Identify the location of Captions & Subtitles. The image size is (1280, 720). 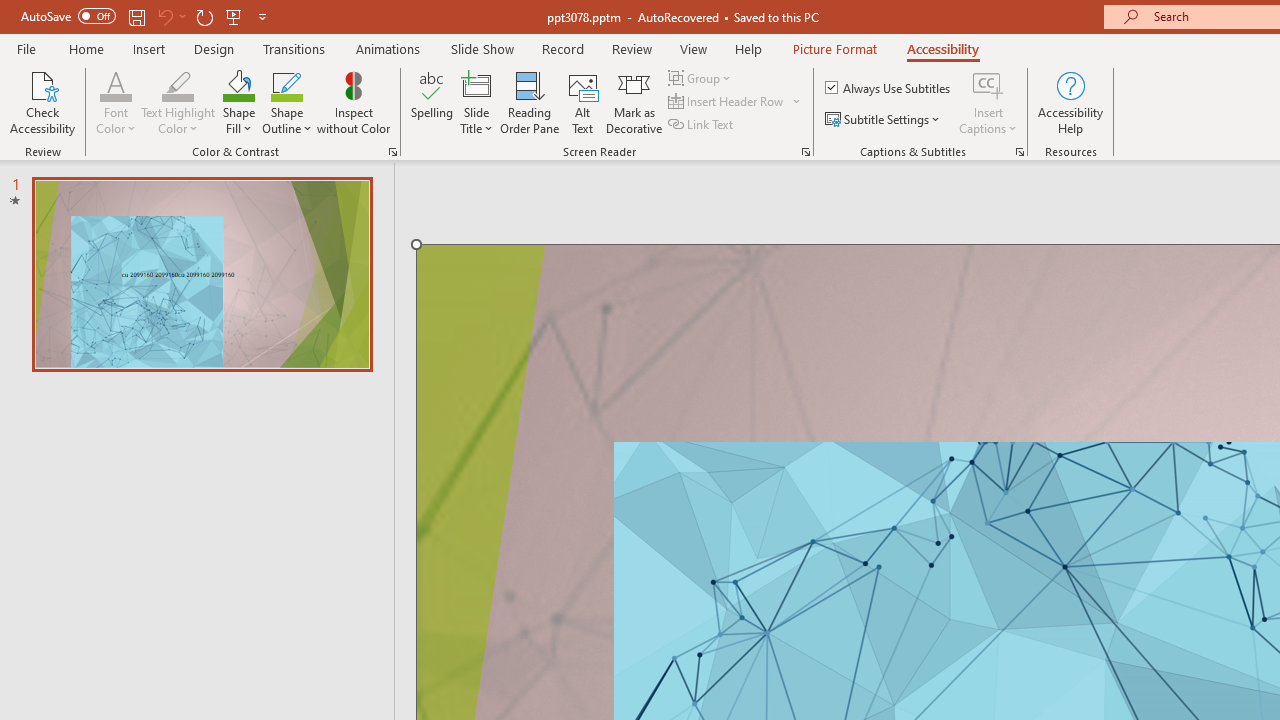
(1020, 152).